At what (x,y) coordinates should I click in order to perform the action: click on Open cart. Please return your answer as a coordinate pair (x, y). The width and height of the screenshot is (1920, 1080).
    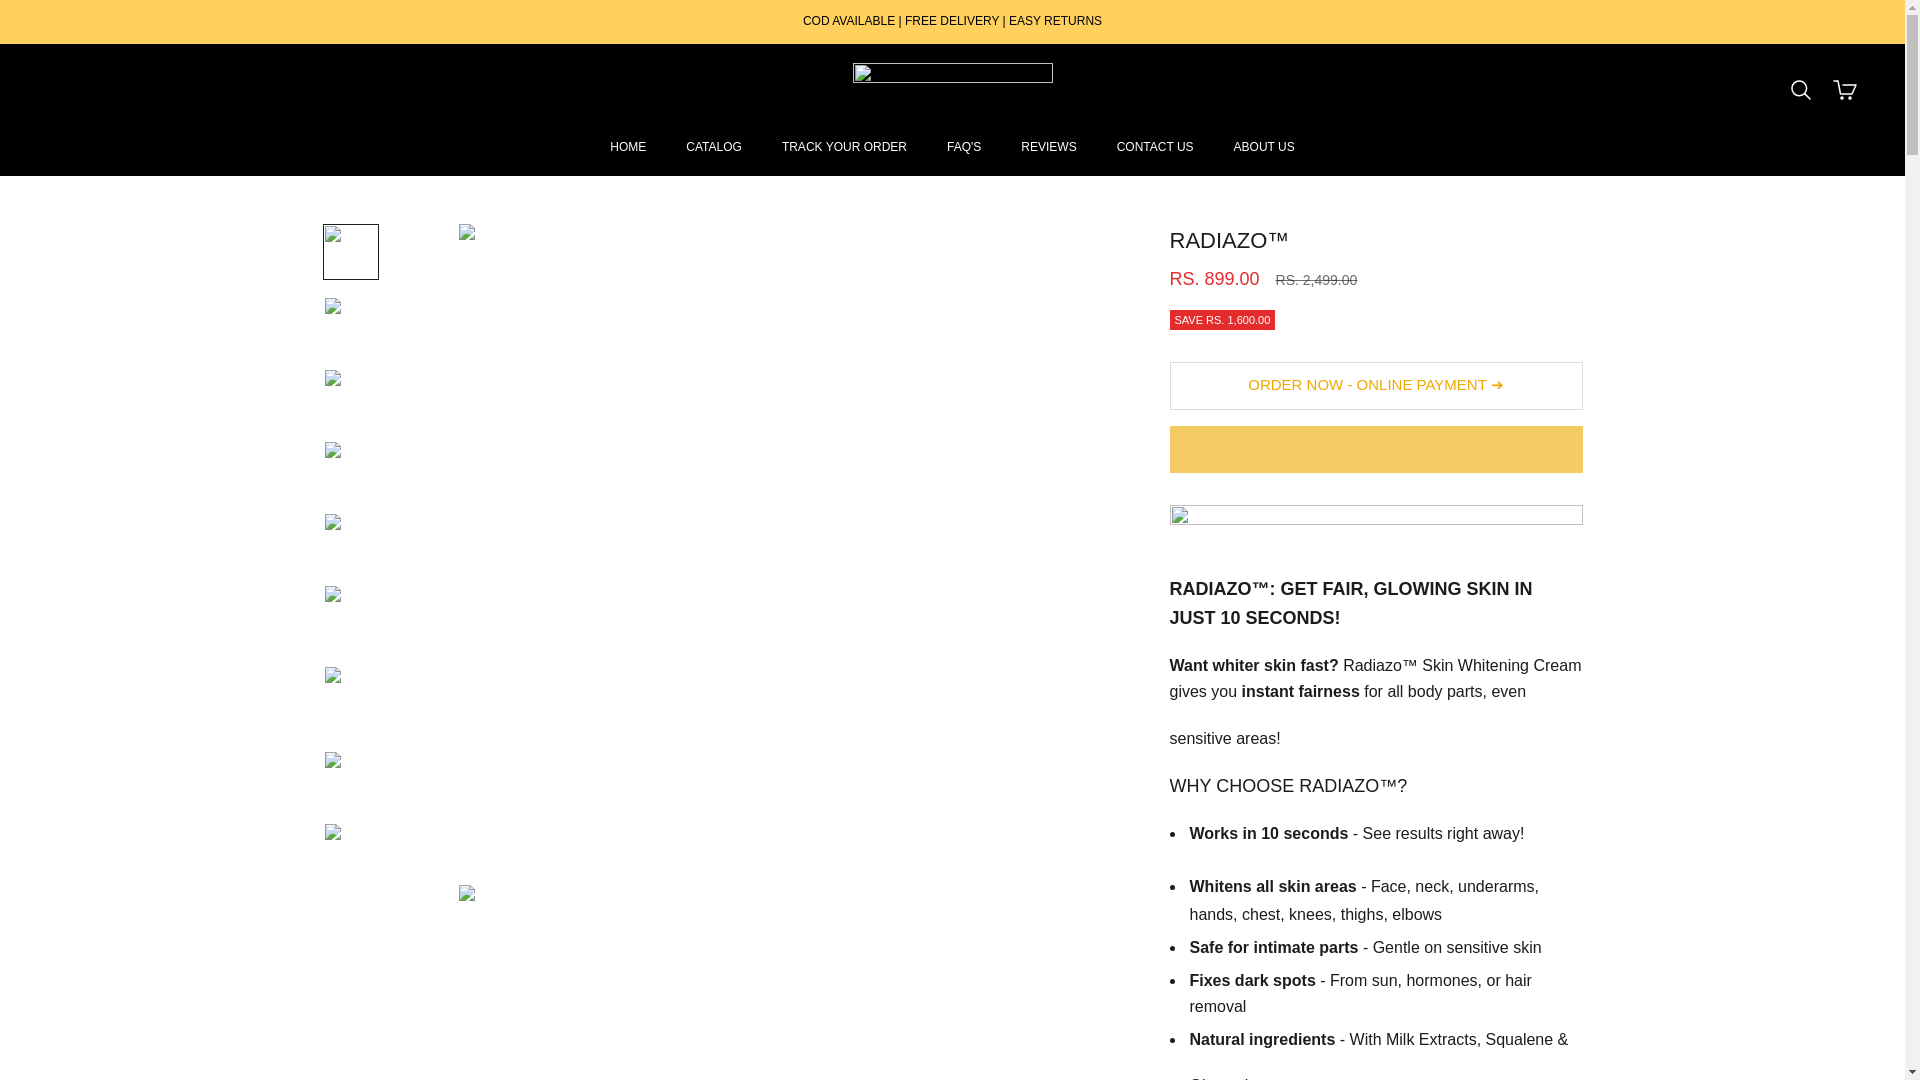
    Looking at the image, I should click on (1844, 89).